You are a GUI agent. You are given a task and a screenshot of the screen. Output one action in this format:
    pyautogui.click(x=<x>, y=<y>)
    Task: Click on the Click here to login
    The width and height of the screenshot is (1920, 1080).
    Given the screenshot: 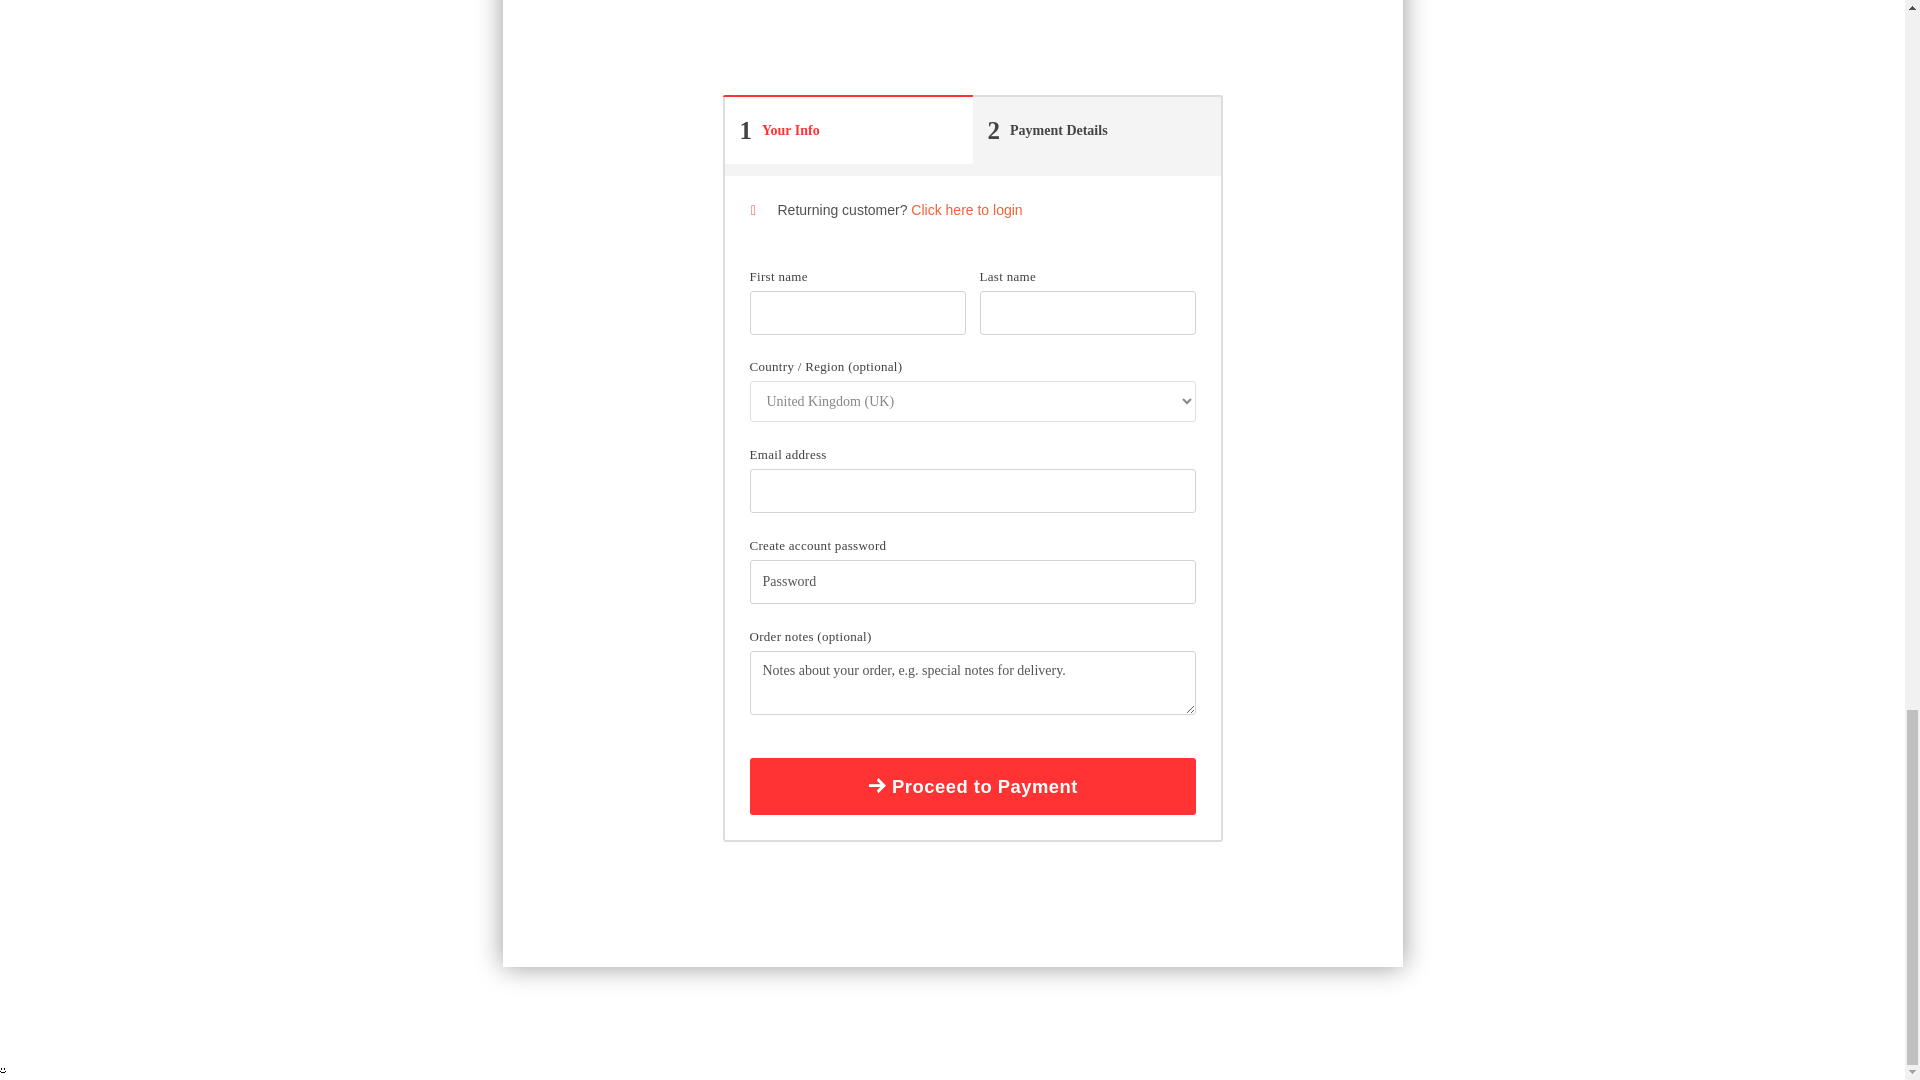 What is the action you would take?
    pyautogui.click(x=973, y=787)
    